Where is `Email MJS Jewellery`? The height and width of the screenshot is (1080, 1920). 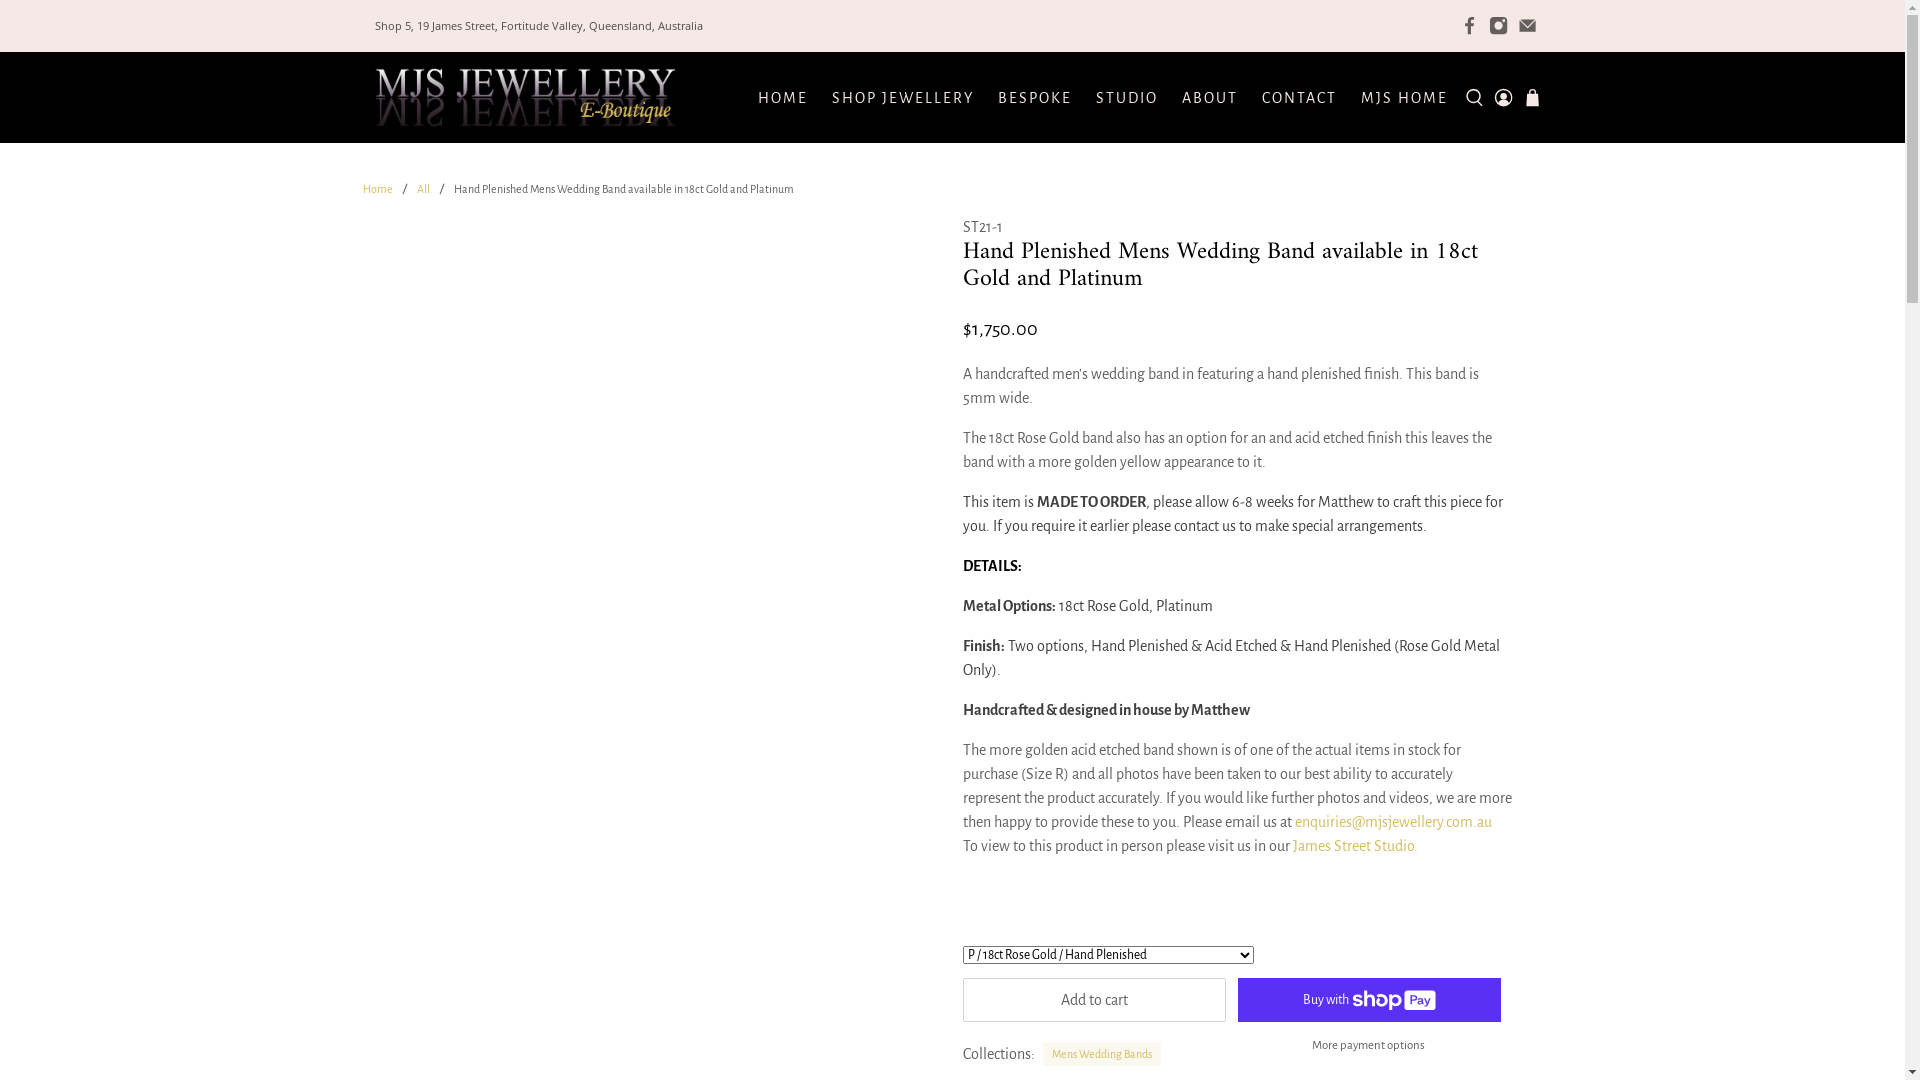 Email MJS Jewellery is located at coordinates (1528, 26).